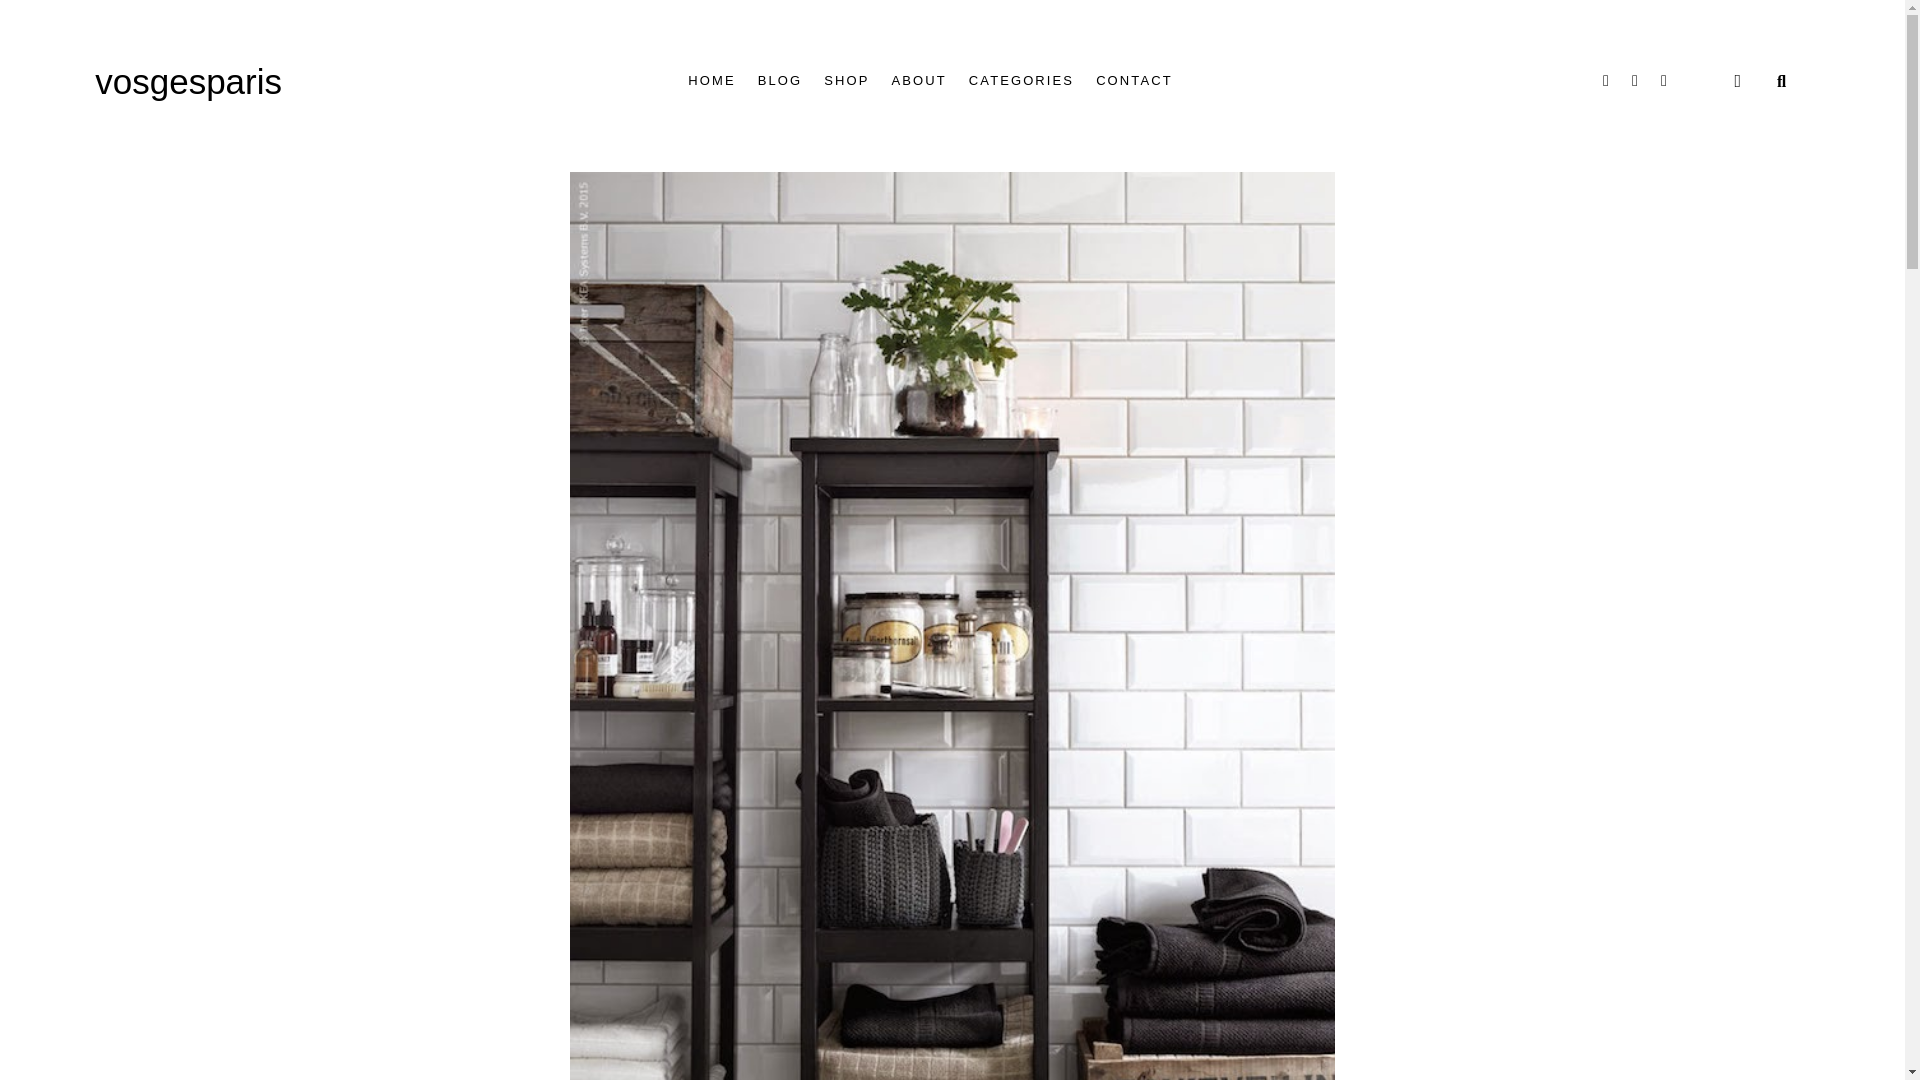  Describe the element at coordinates (188, 81) in the screenshot. I see `vosgesparis` at that location.